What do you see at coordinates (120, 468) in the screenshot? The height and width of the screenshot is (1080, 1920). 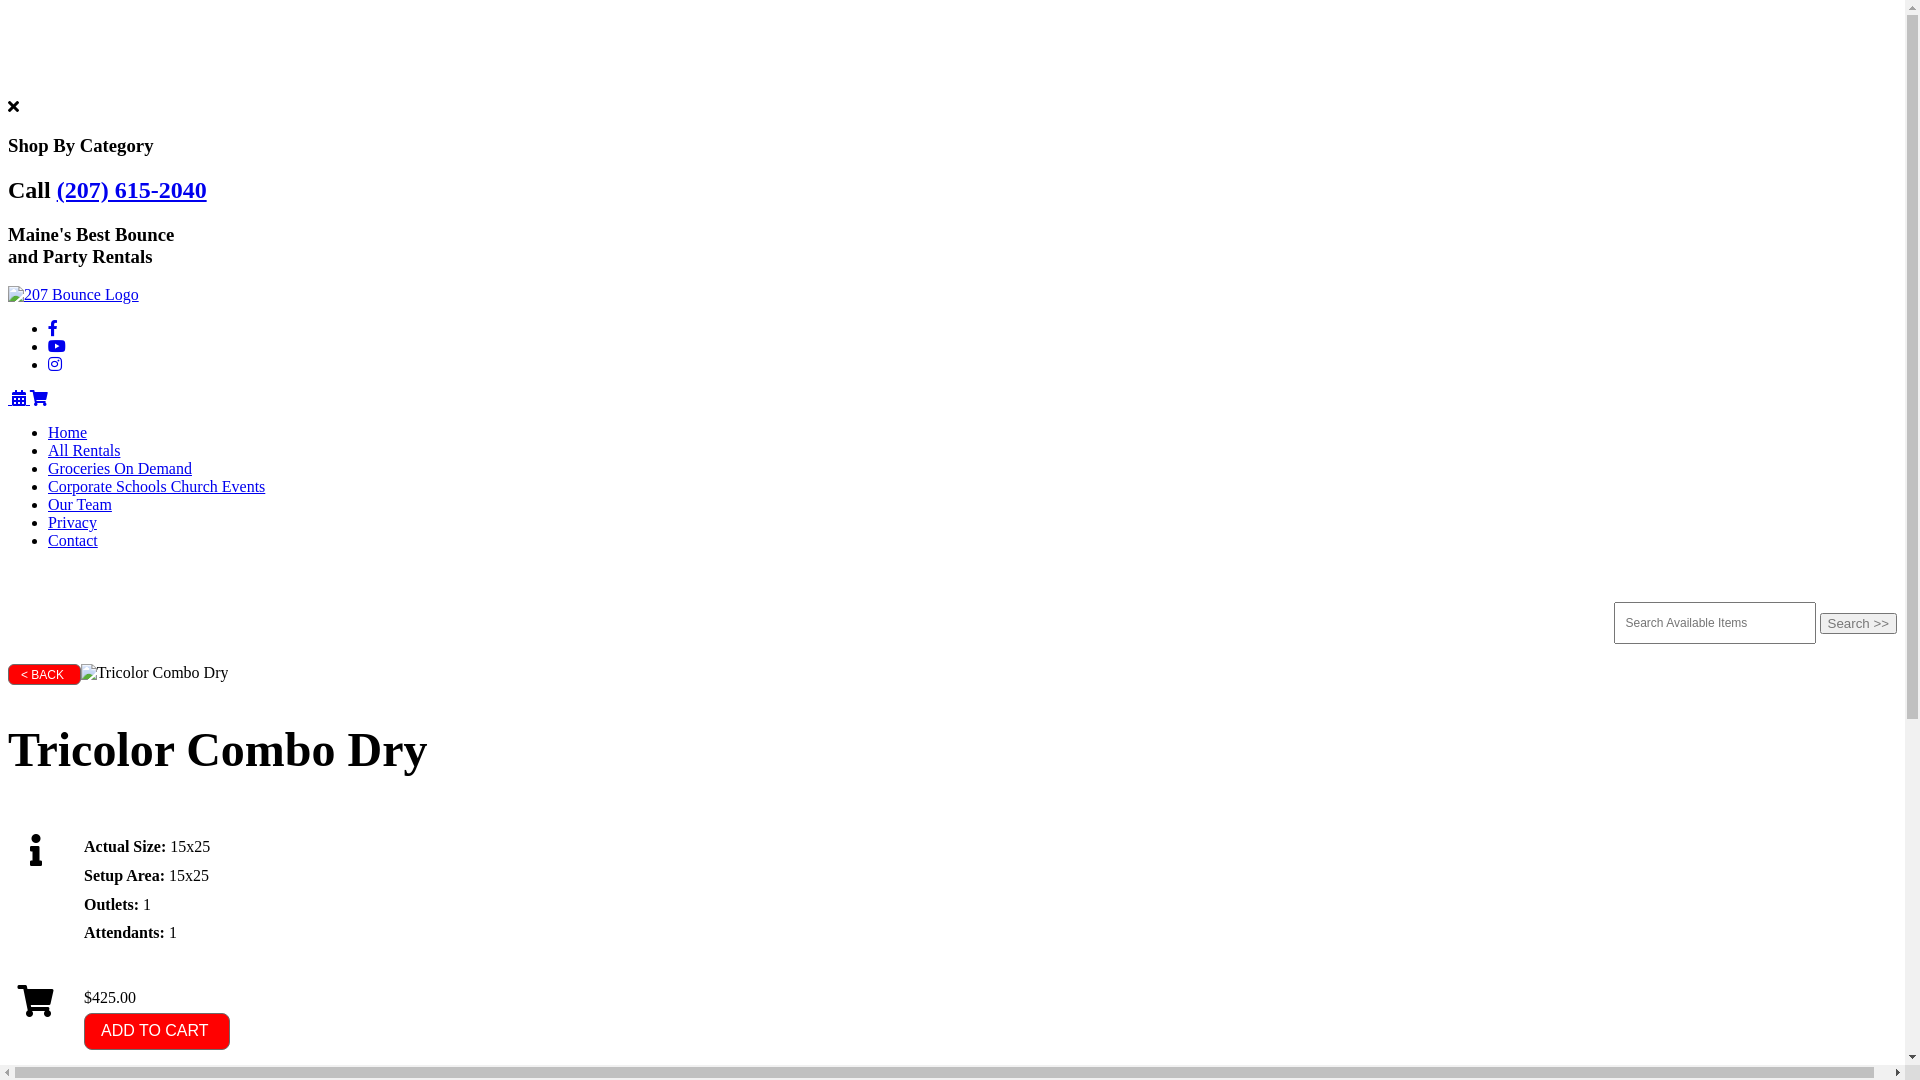 I see `Groceries On Demand` at bounding box center [120, 468].